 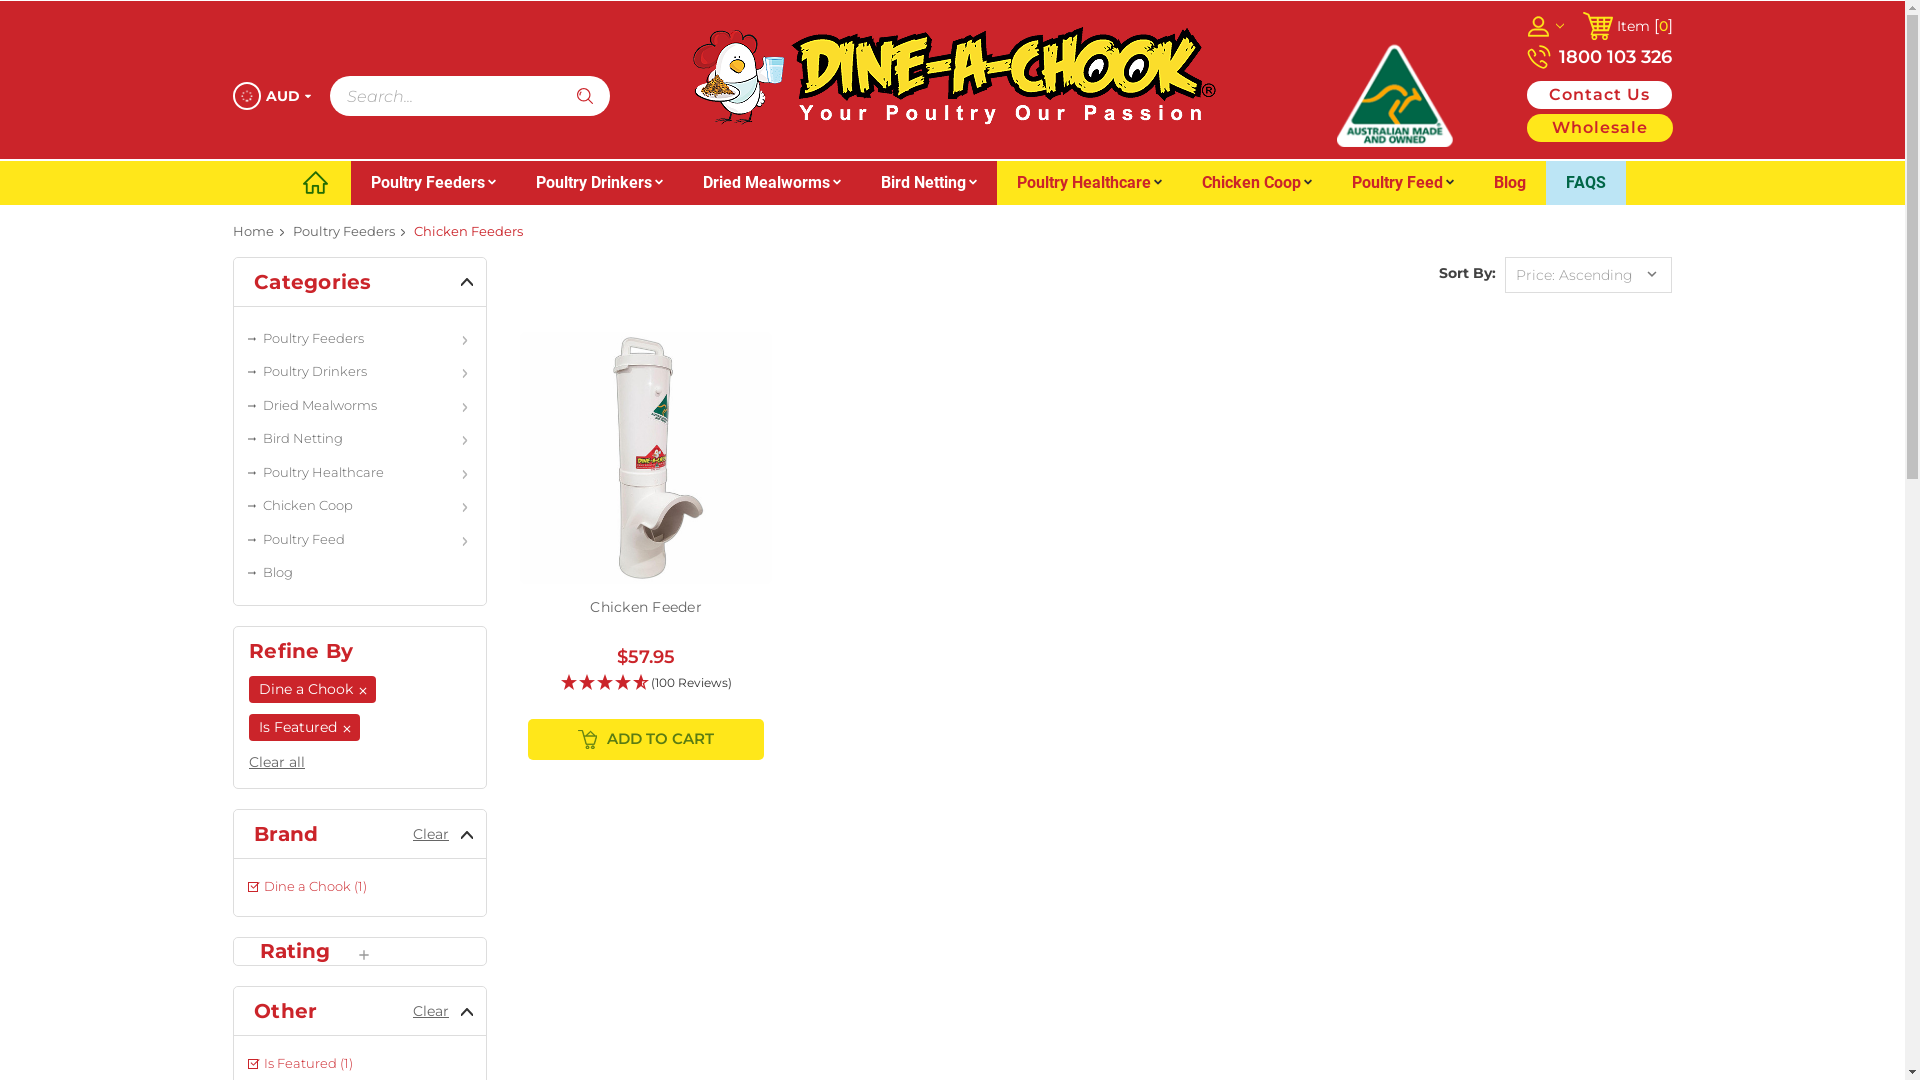 I want to click on ADD TO CART, so click(x=646, y=740).